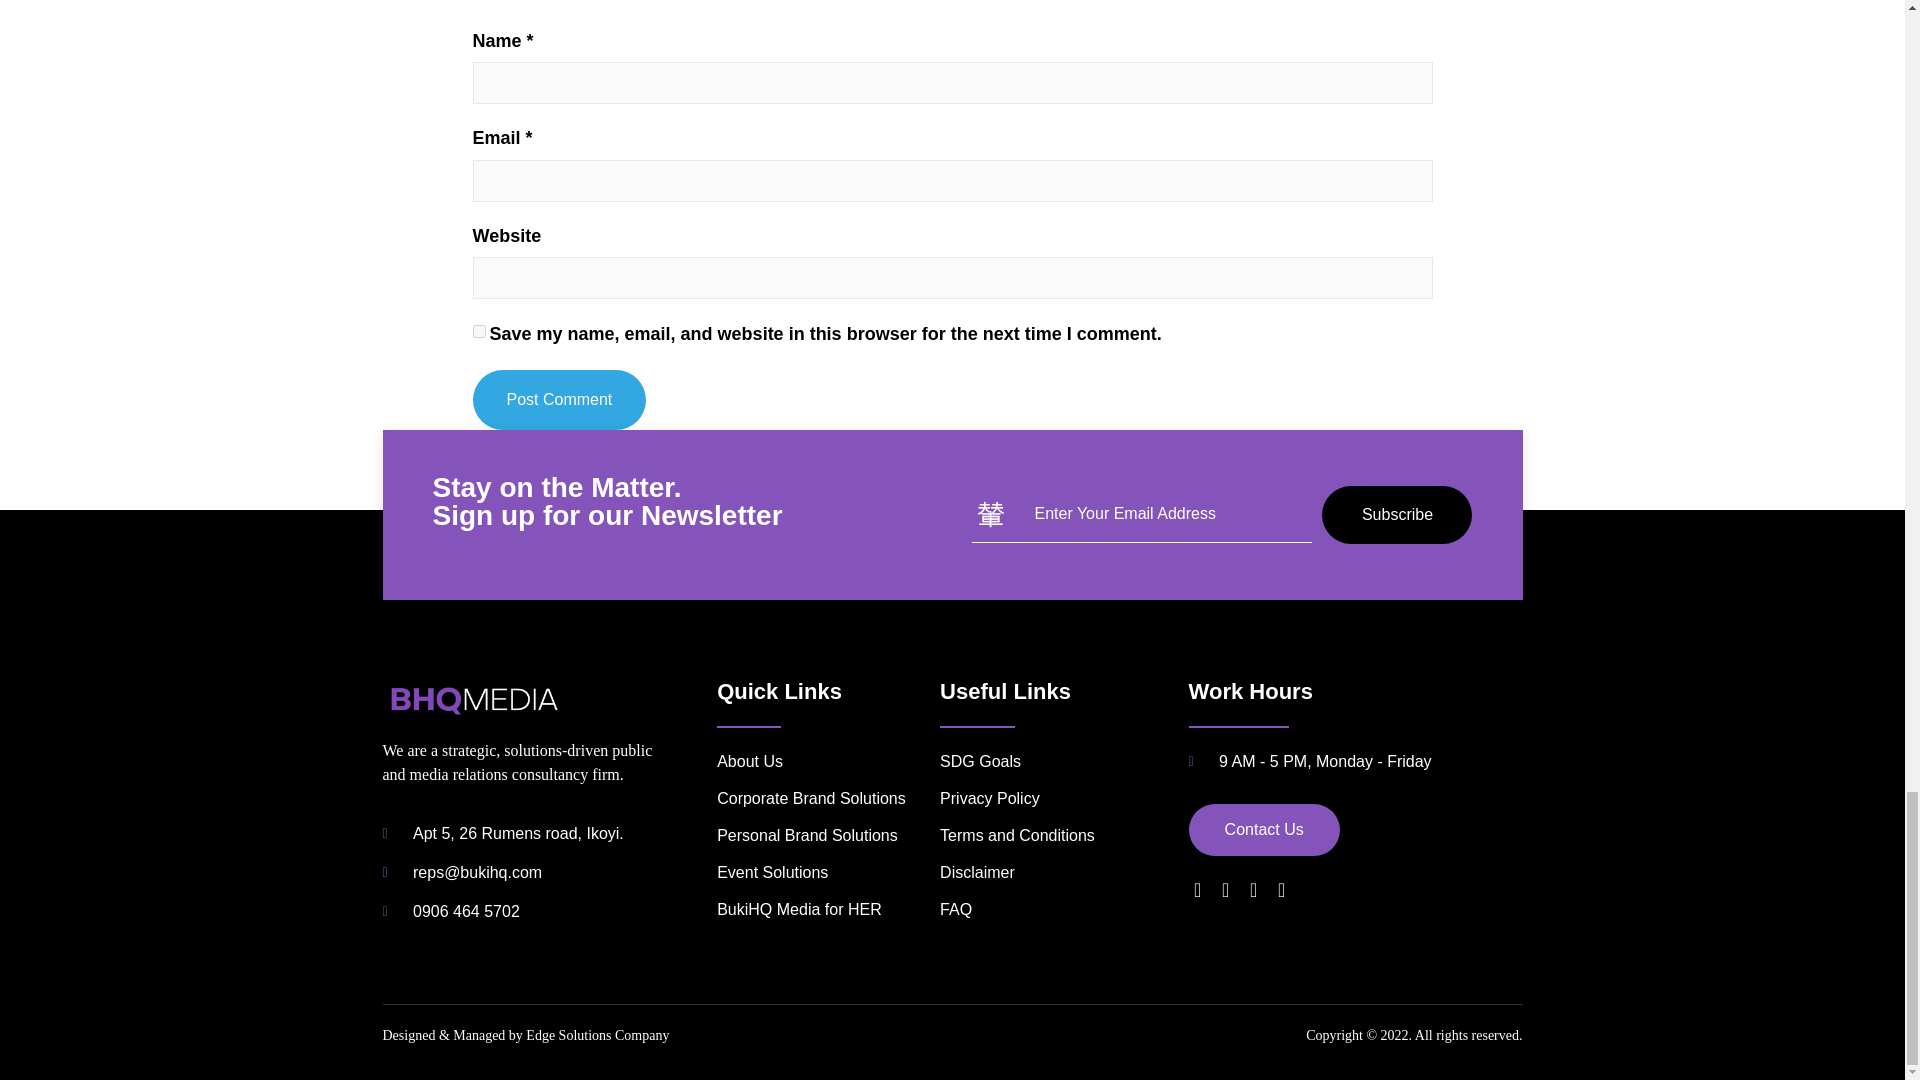  I want to click on FAQ, so click(1064, 910).